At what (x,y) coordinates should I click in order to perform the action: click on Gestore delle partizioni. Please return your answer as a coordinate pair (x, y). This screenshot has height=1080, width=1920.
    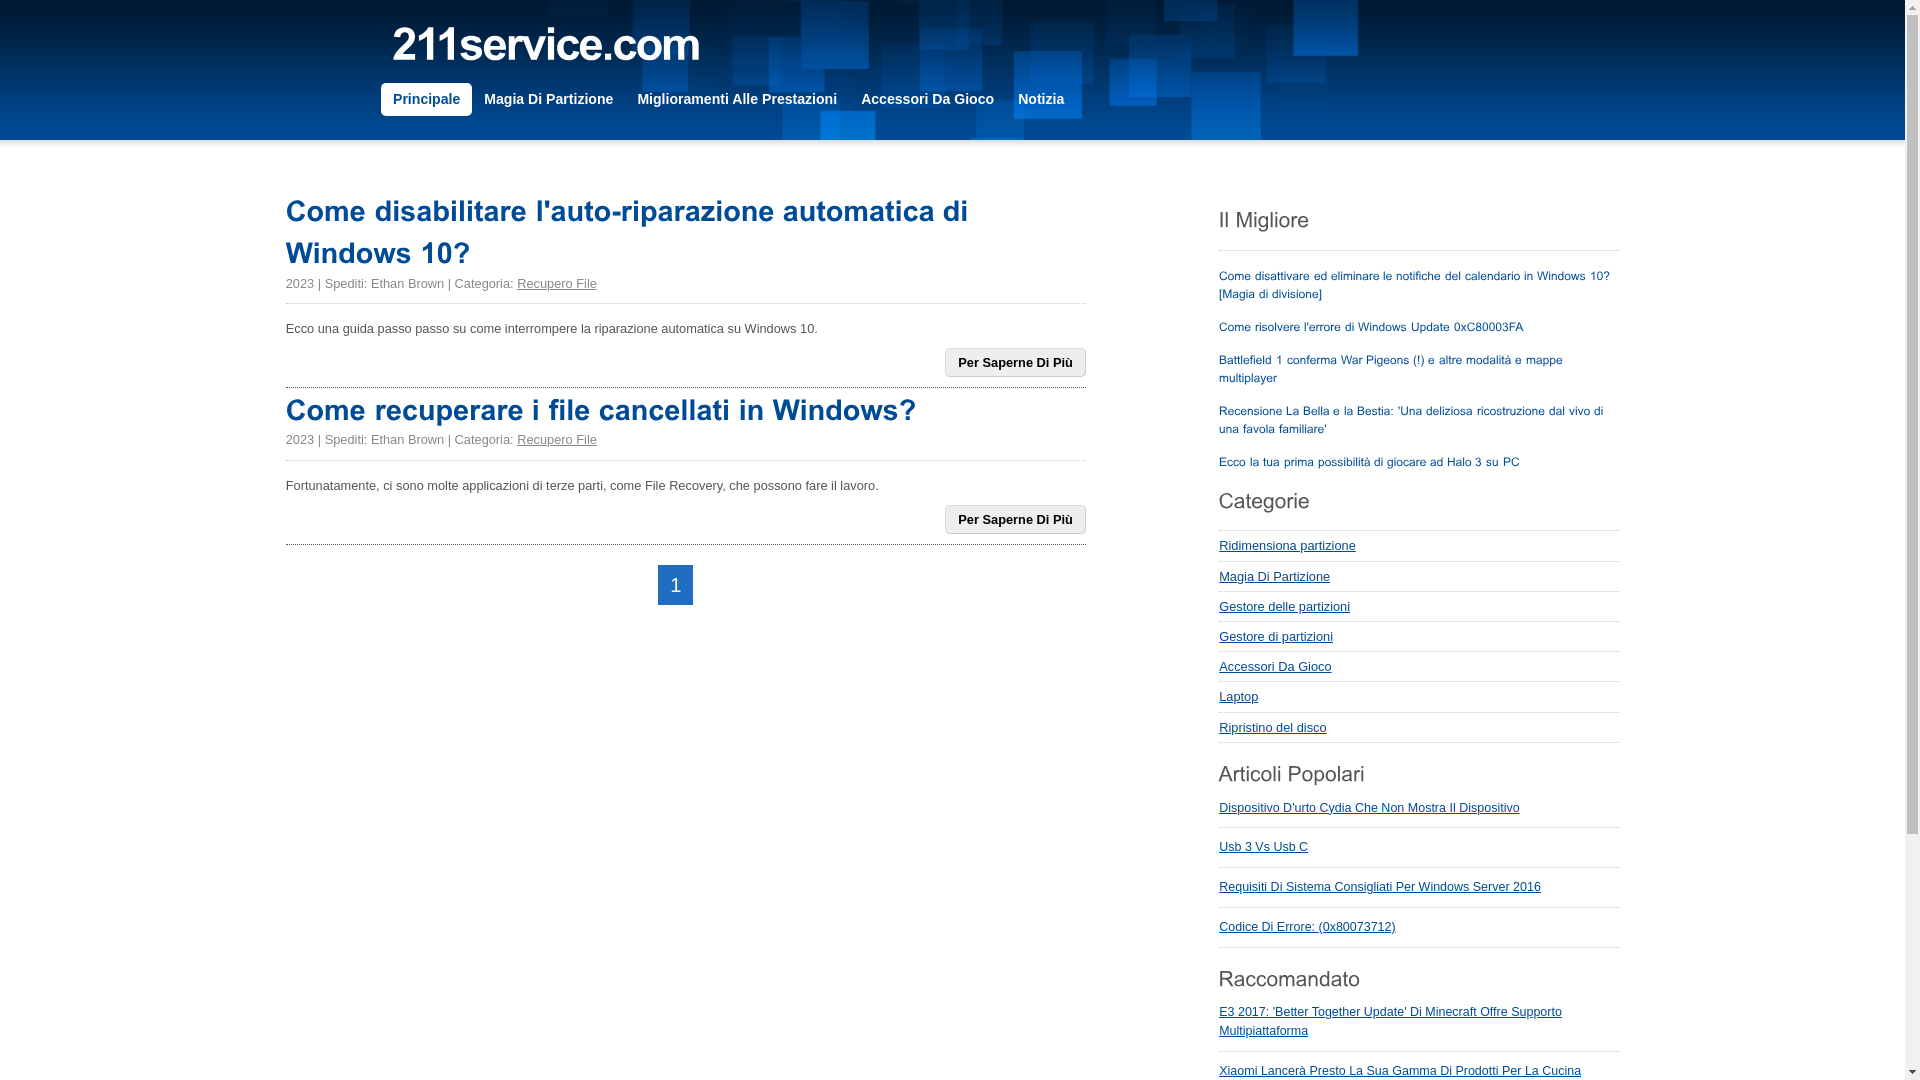
    Looking at the image, I should click on (1419, 607).